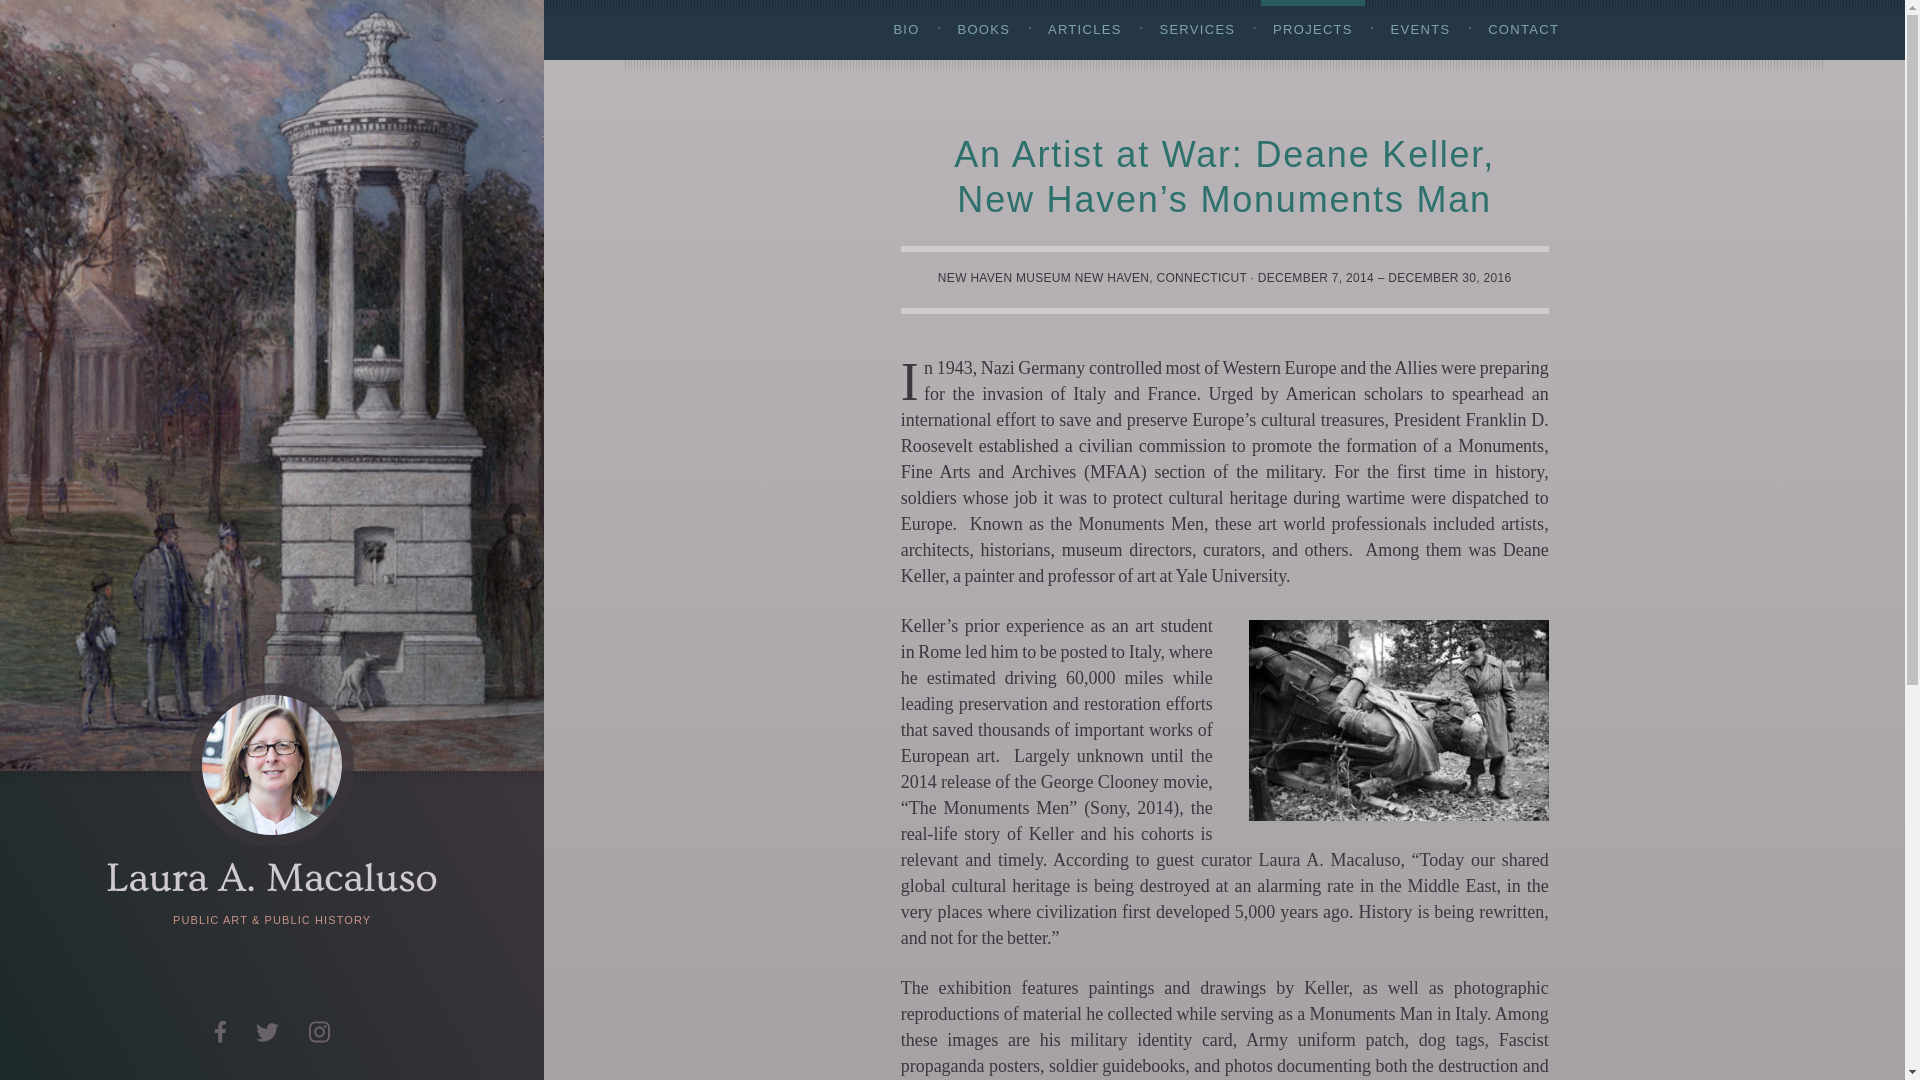  I want to click on CONTACT, so click(1523, 30).